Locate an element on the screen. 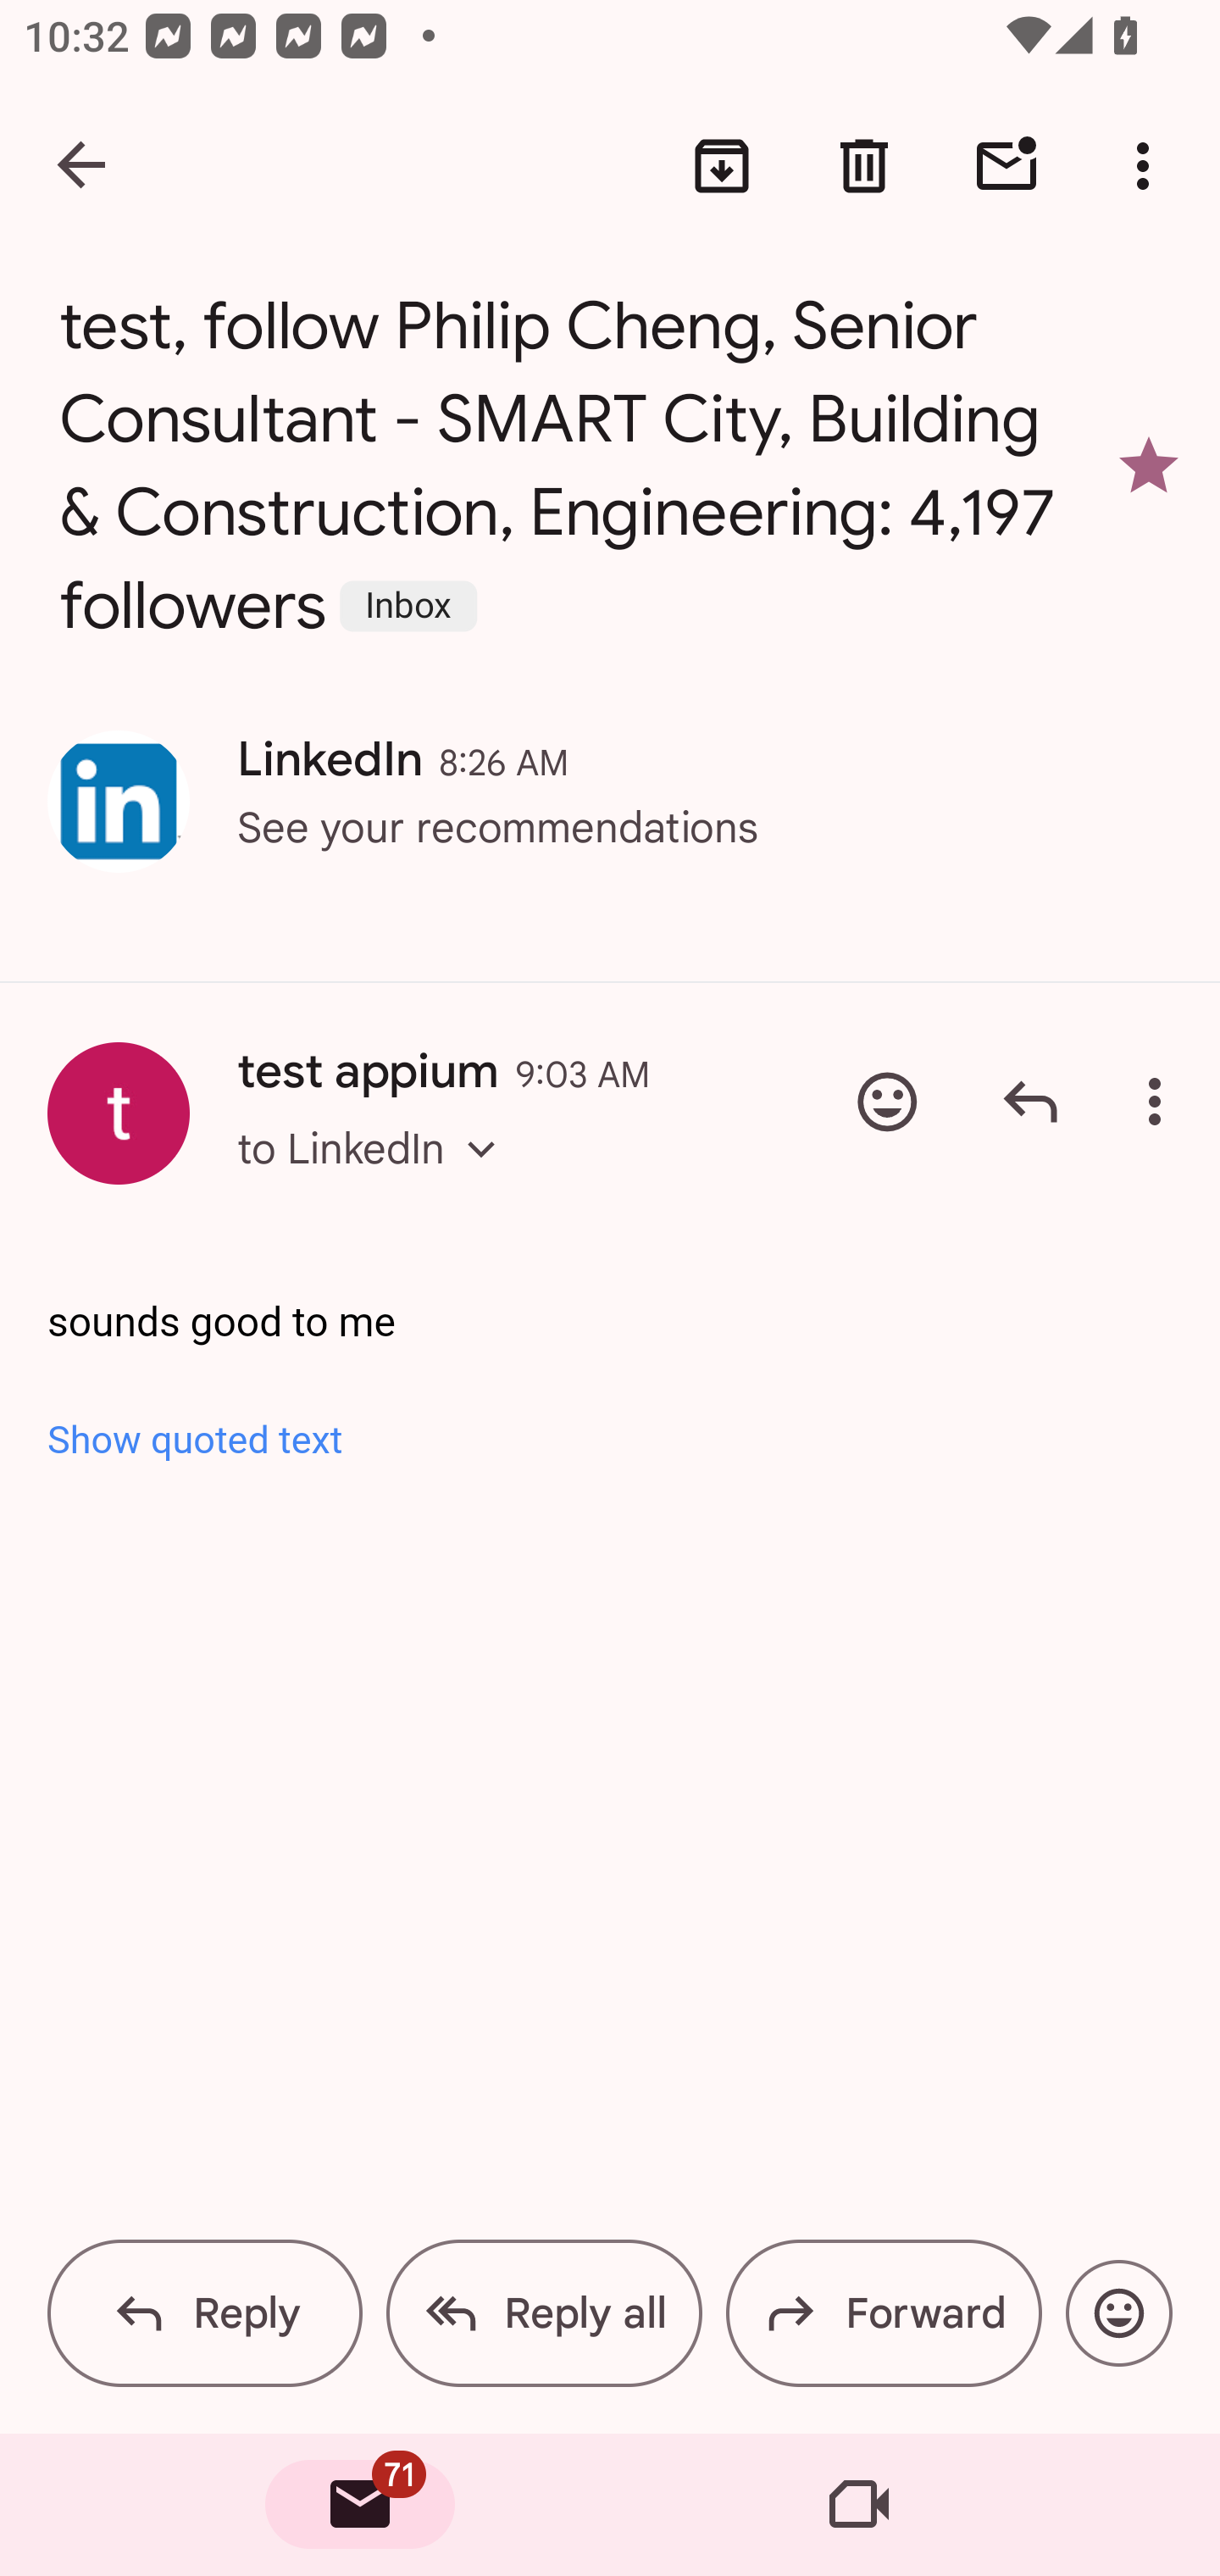 This screenshot has height=2576, width=1220. Delete is located at coordinates (864, 166).